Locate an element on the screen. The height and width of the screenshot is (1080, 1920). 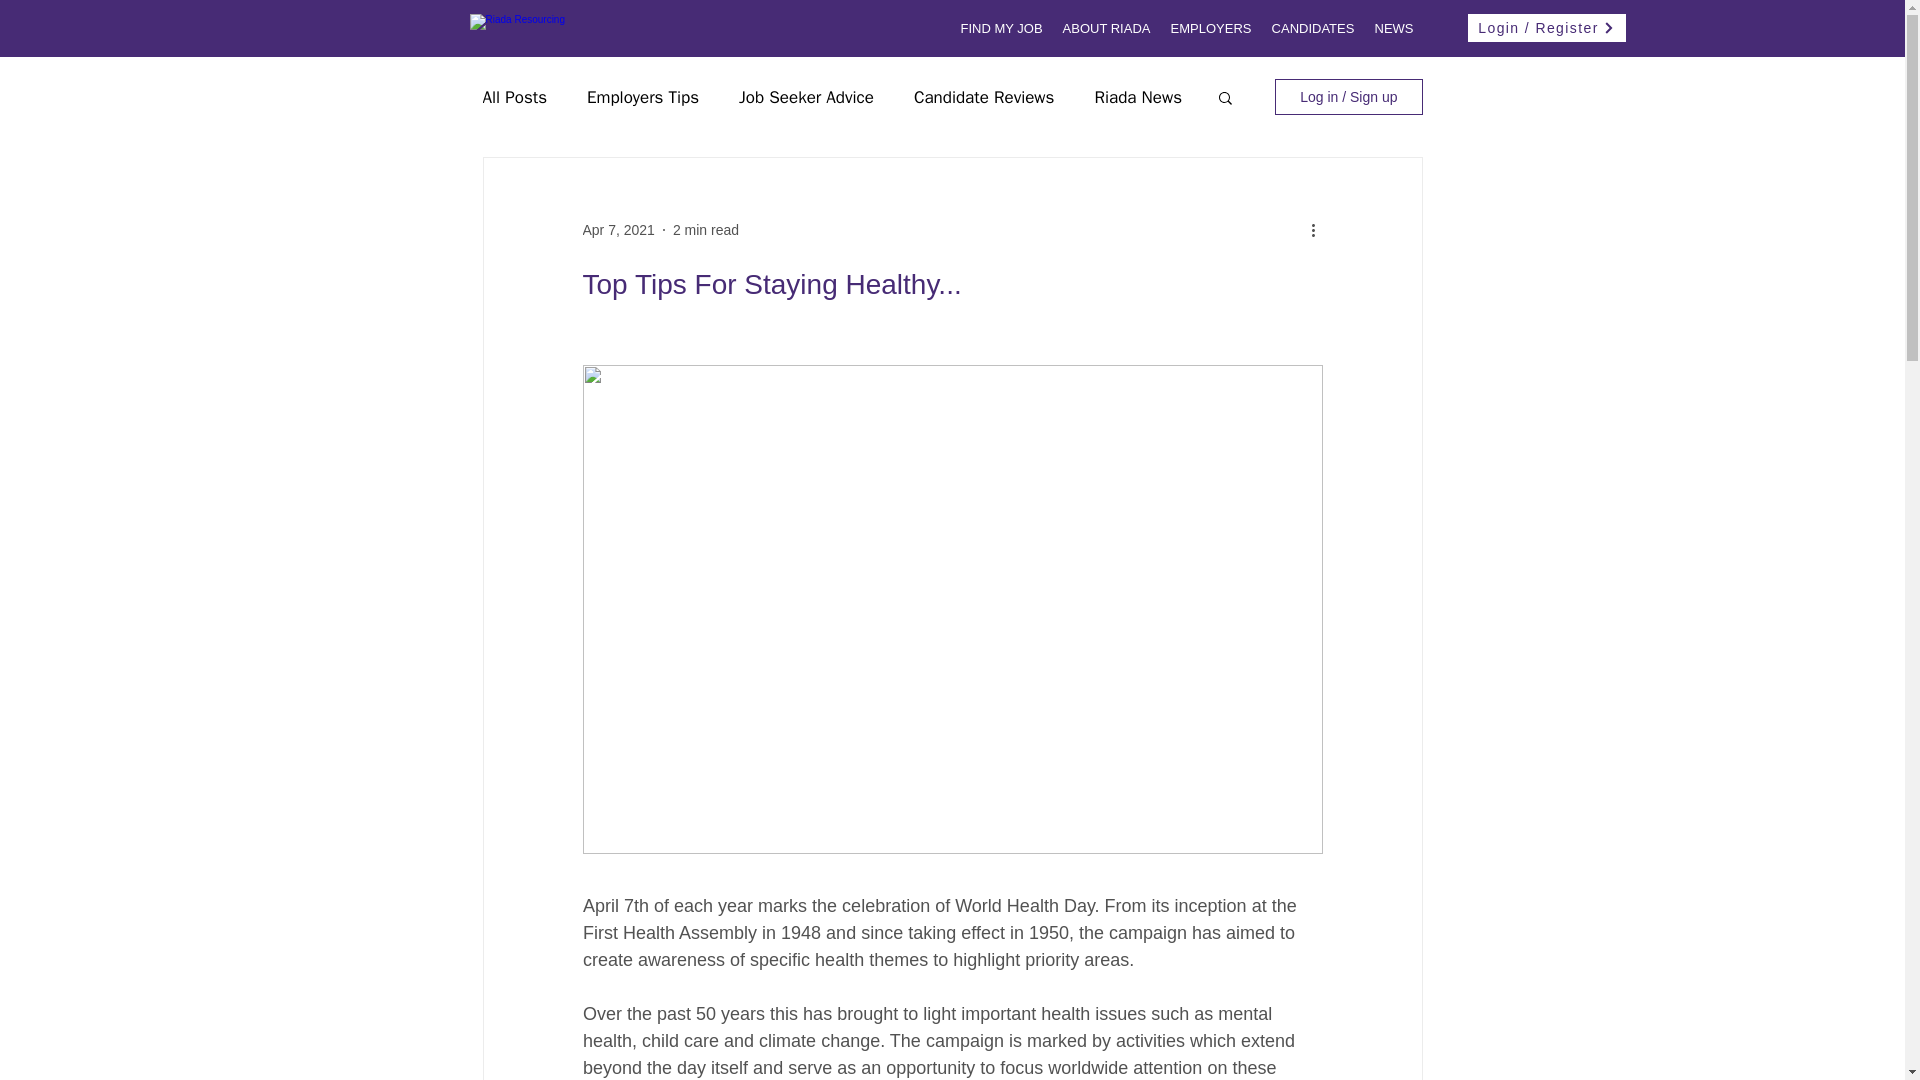
All Posts is located at coordinates (514, 98).